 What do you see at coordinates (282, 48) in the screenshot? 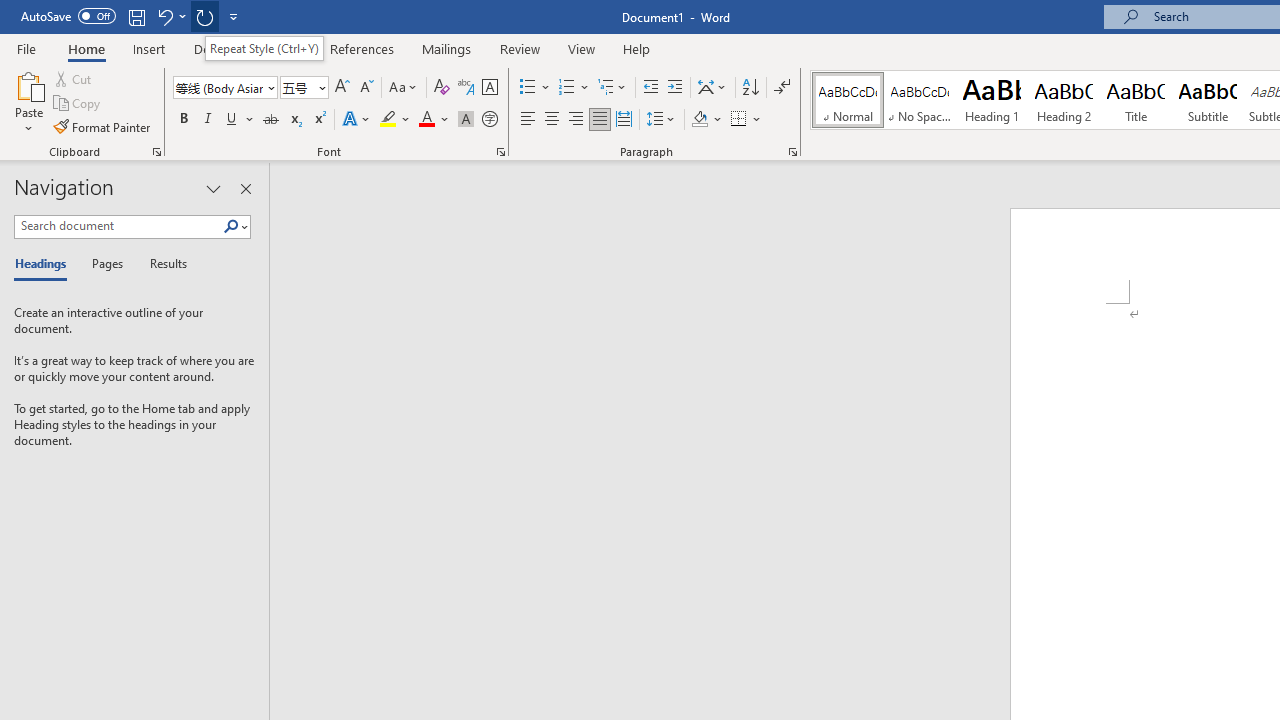
I see `Layout` at bounding box center [282, 48].